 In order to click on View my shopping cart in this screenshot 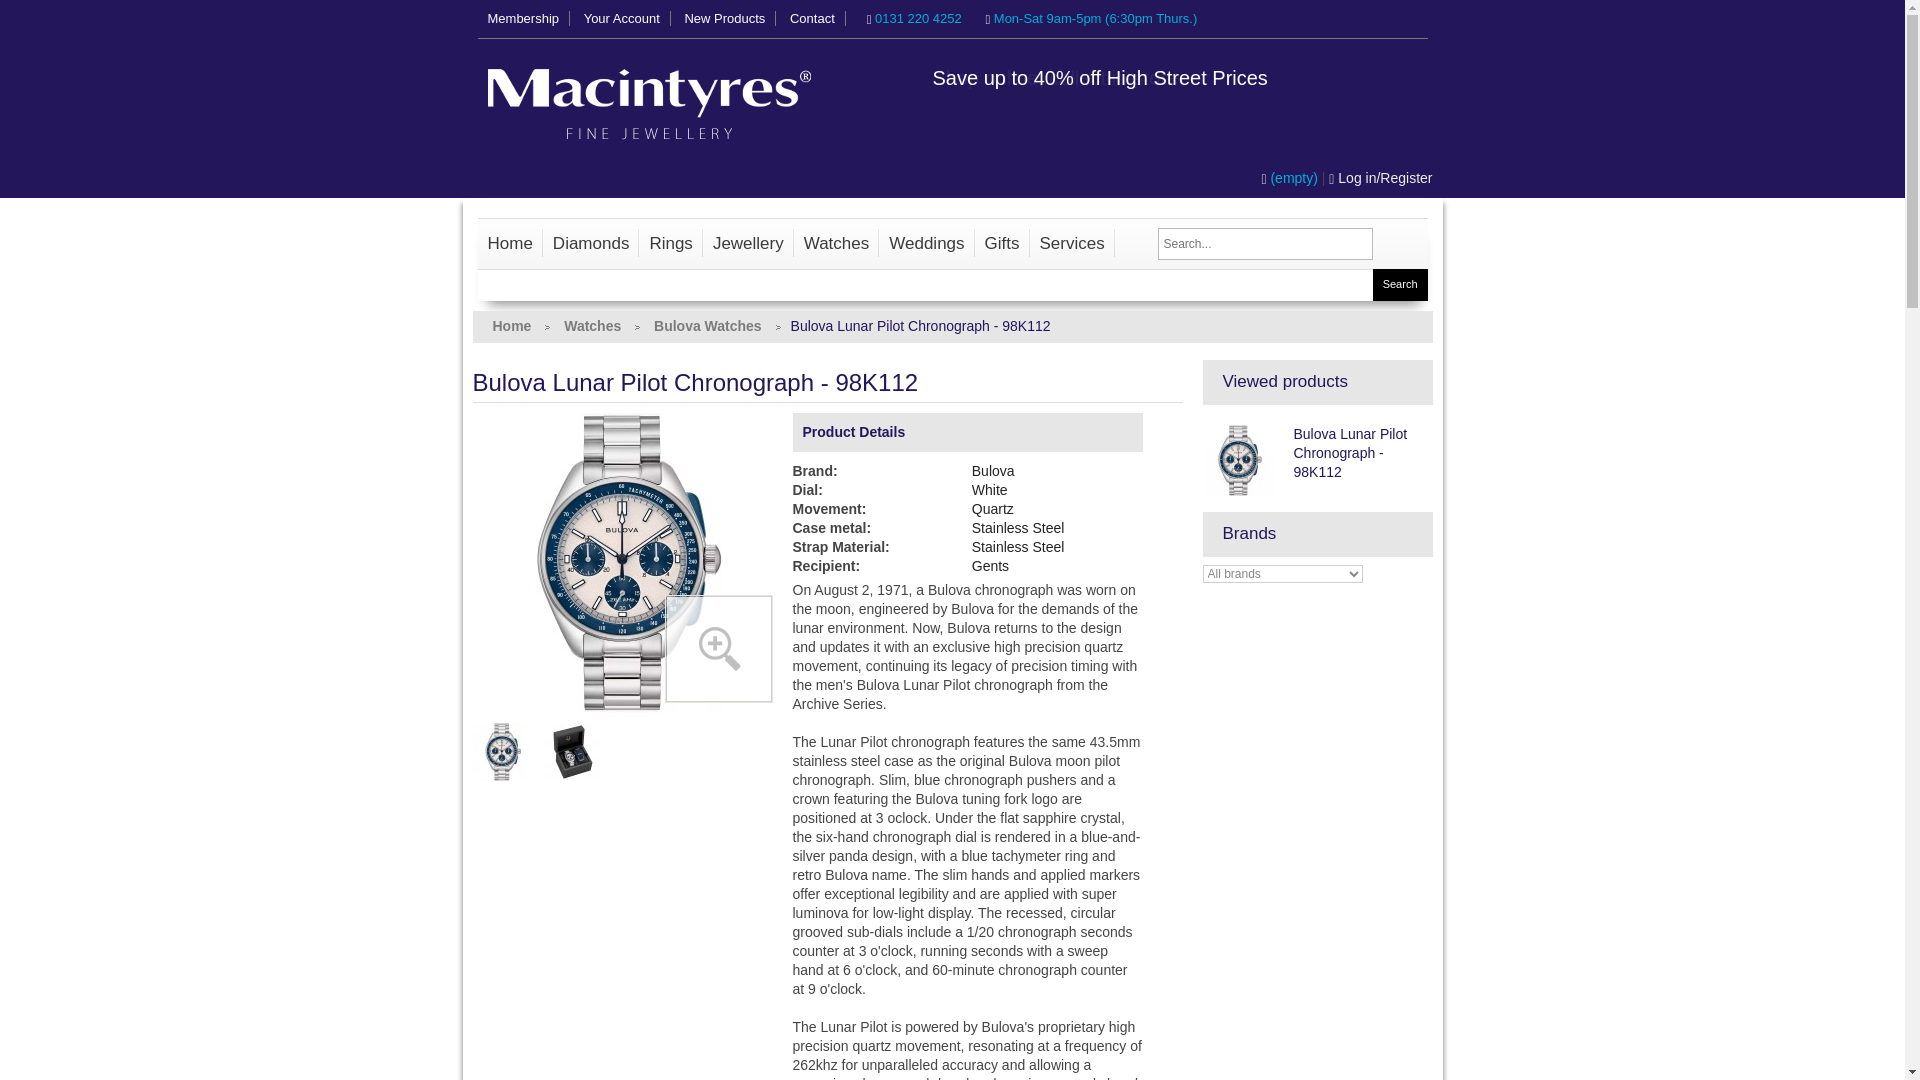, I will do `click(1290, 177)`.